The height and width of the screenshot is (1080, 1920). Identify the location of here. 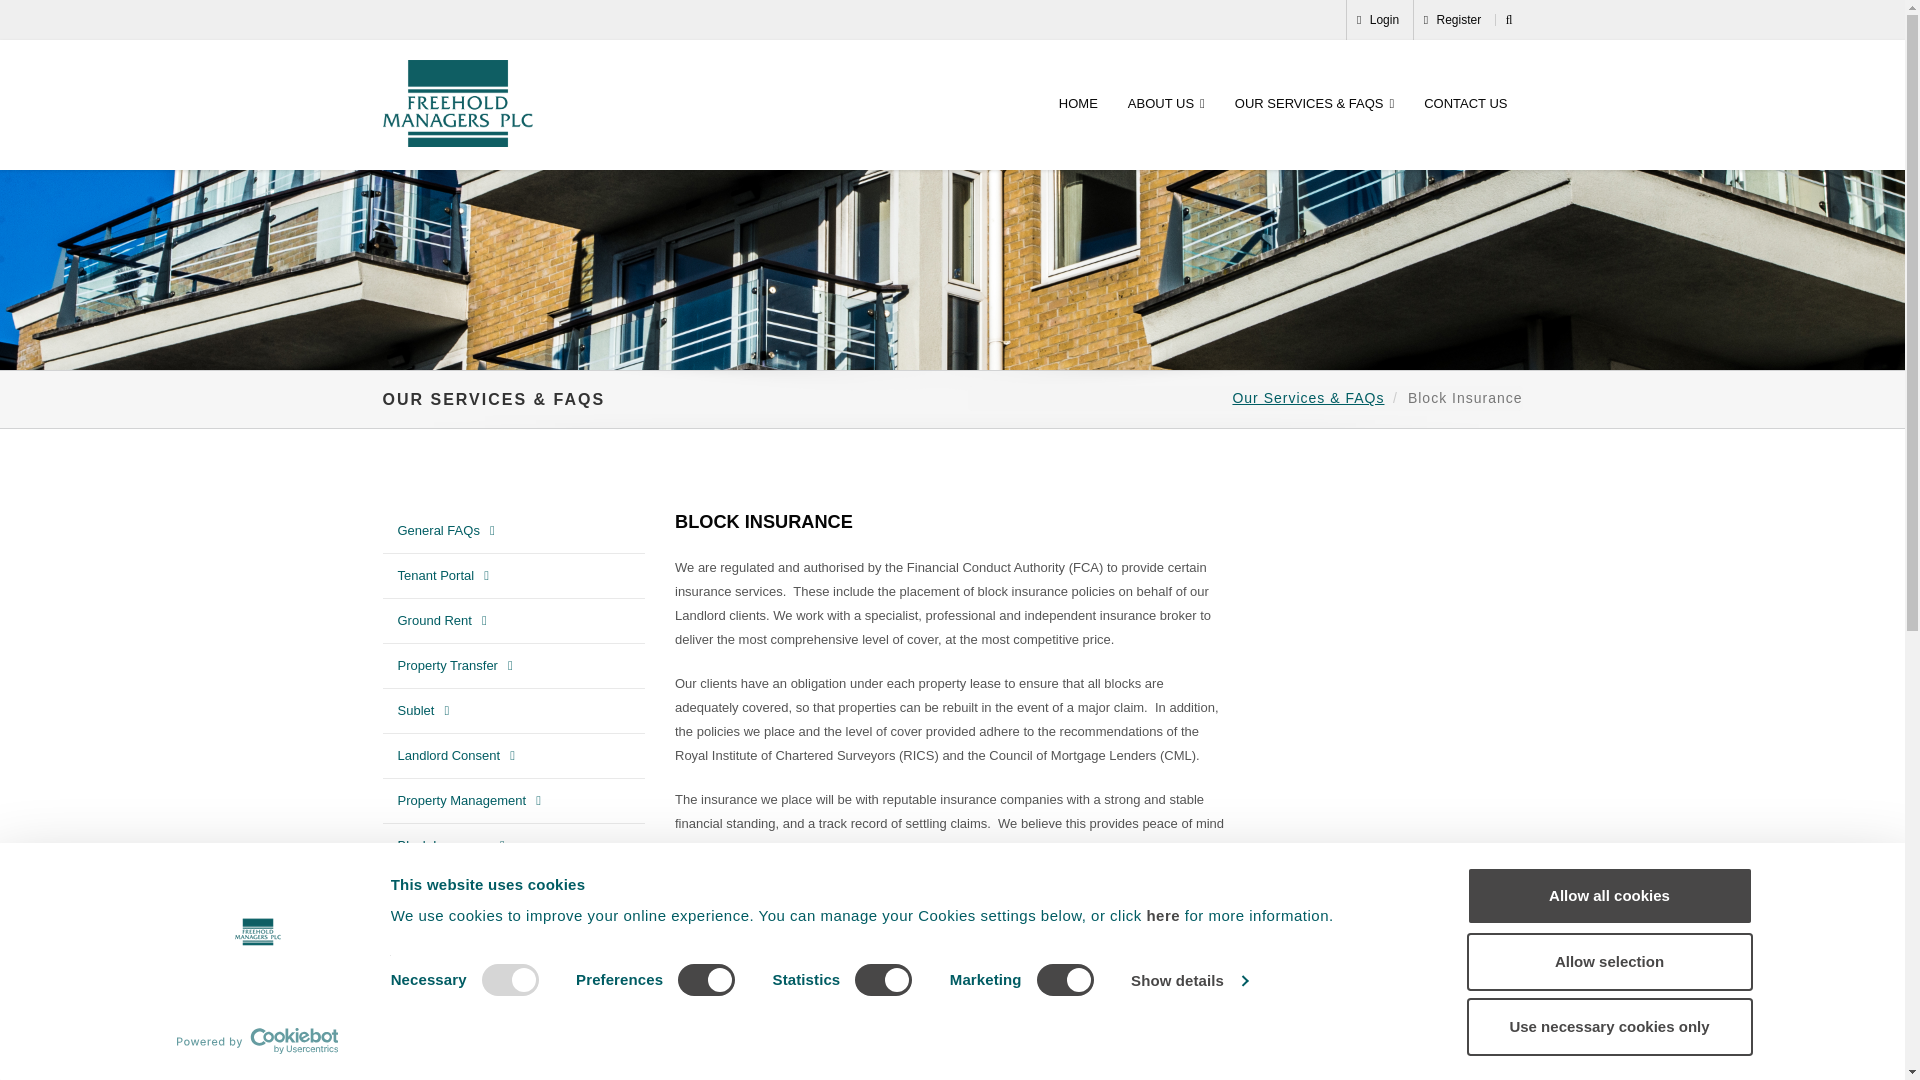
(1165, 916).